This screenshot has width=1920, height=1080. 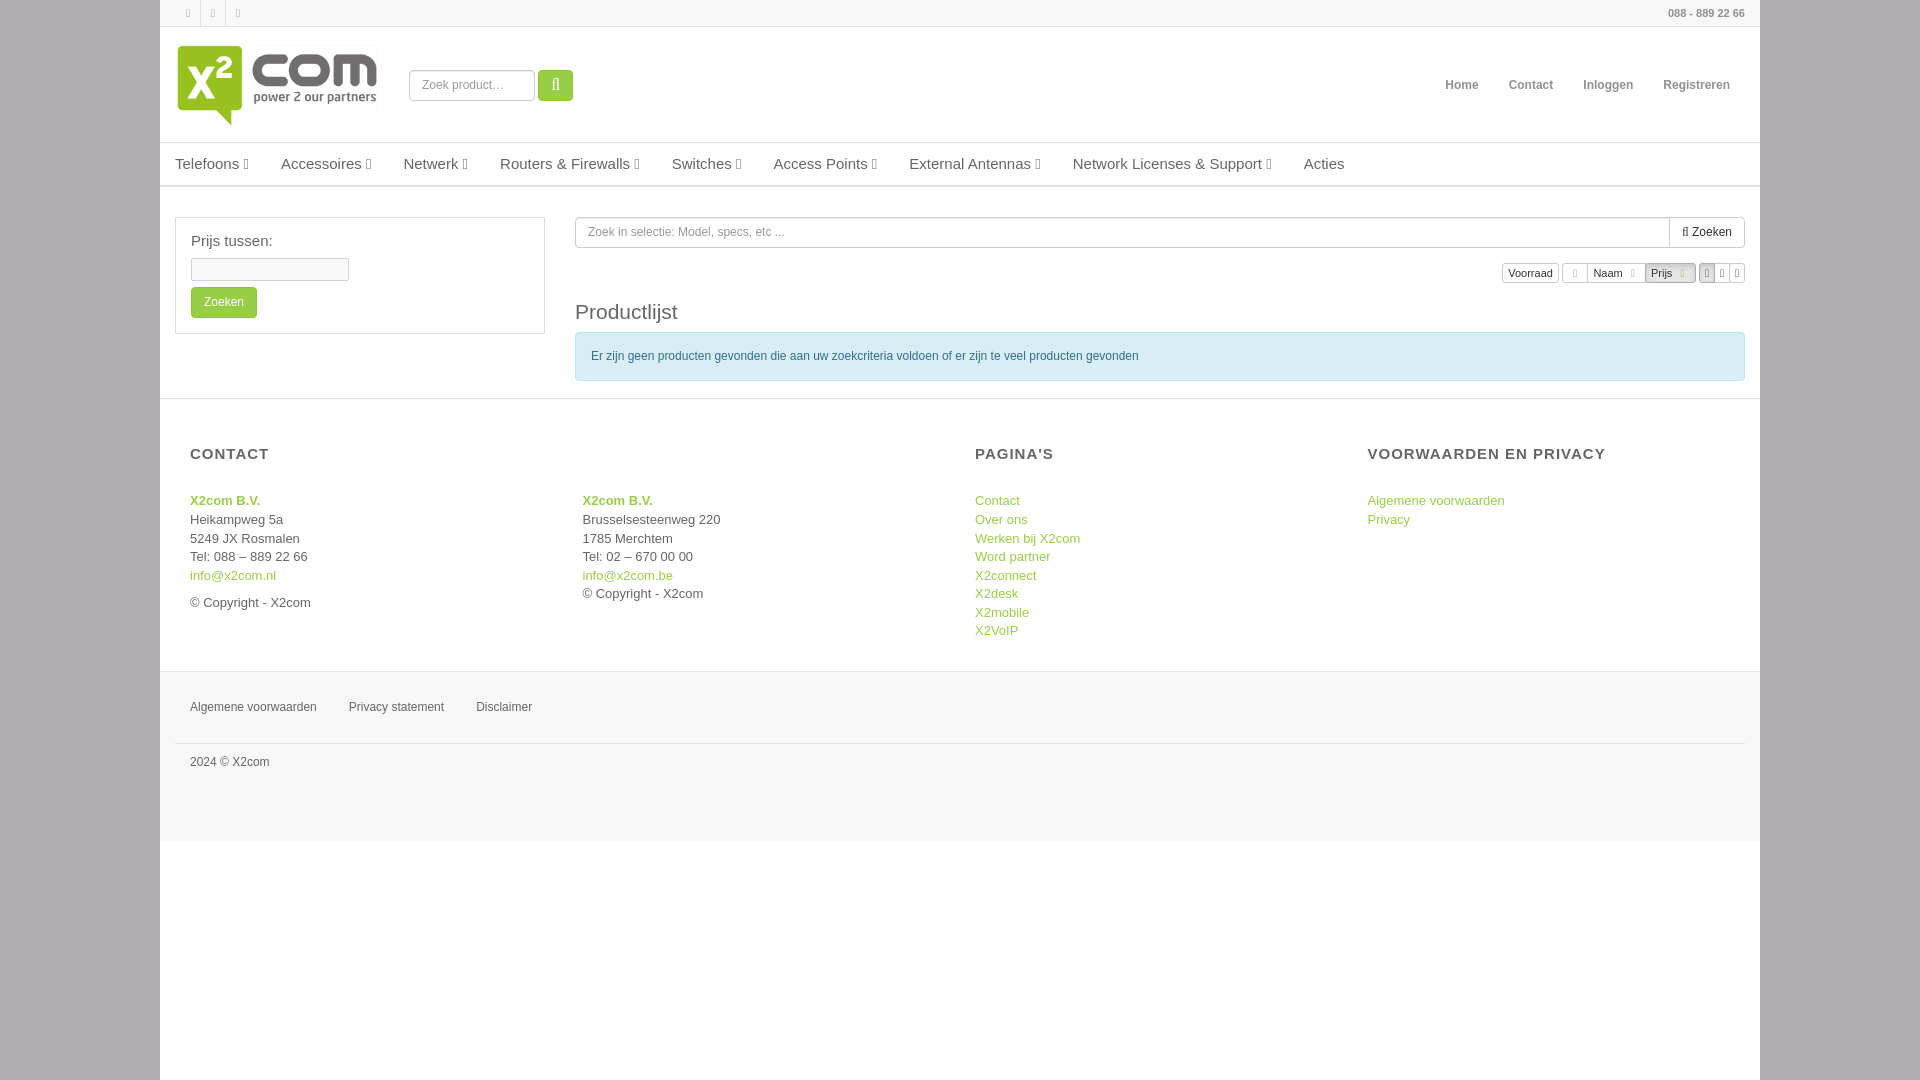 What do you see at coordinates (1574, 274) in the screenshot?
I see `on` at bounding box center [1574, 274].